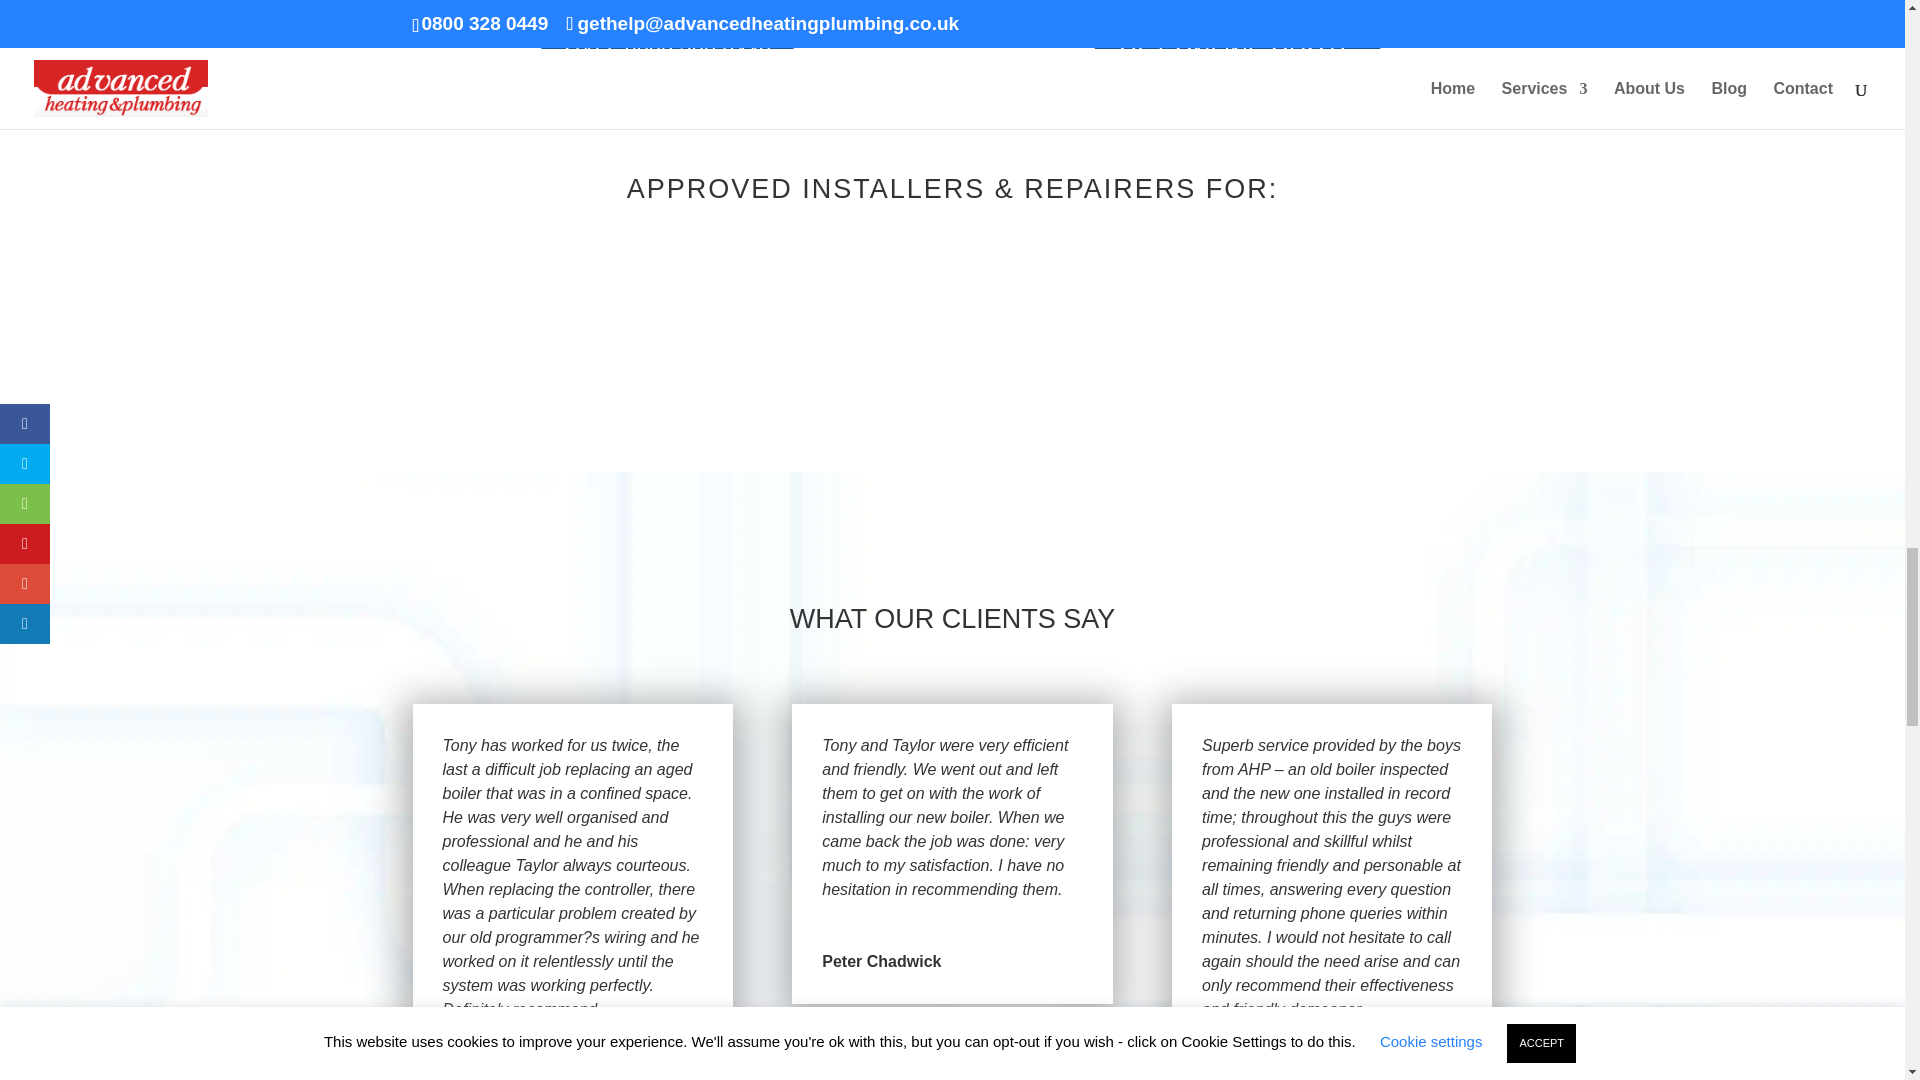 The height and width of the screenshot is (1080, 1920). Describe the element at coordinates (856, 349) in the screenshot. I see `Approved Worcester Bosch installer logo` at that location.